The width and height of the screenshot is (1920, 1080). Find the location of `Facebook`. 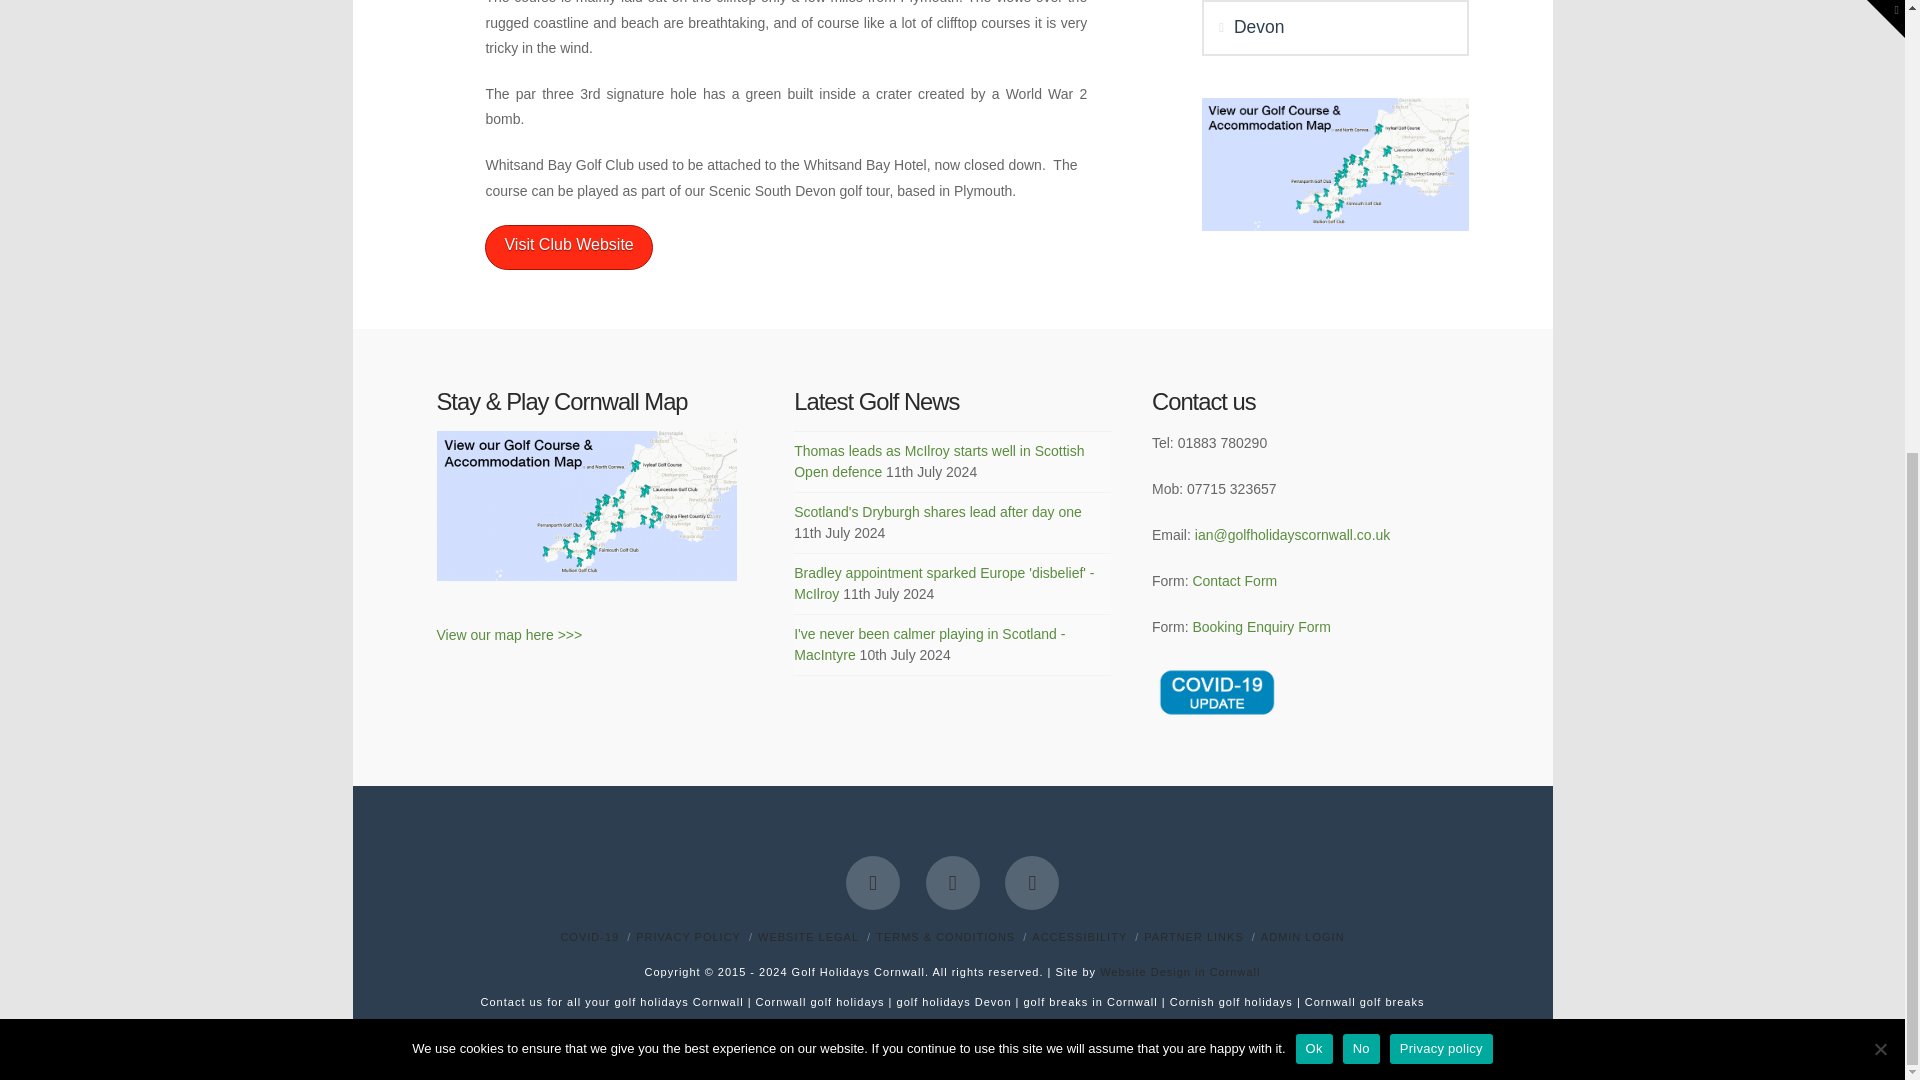

Facebook is located at coordinates (873, 883).